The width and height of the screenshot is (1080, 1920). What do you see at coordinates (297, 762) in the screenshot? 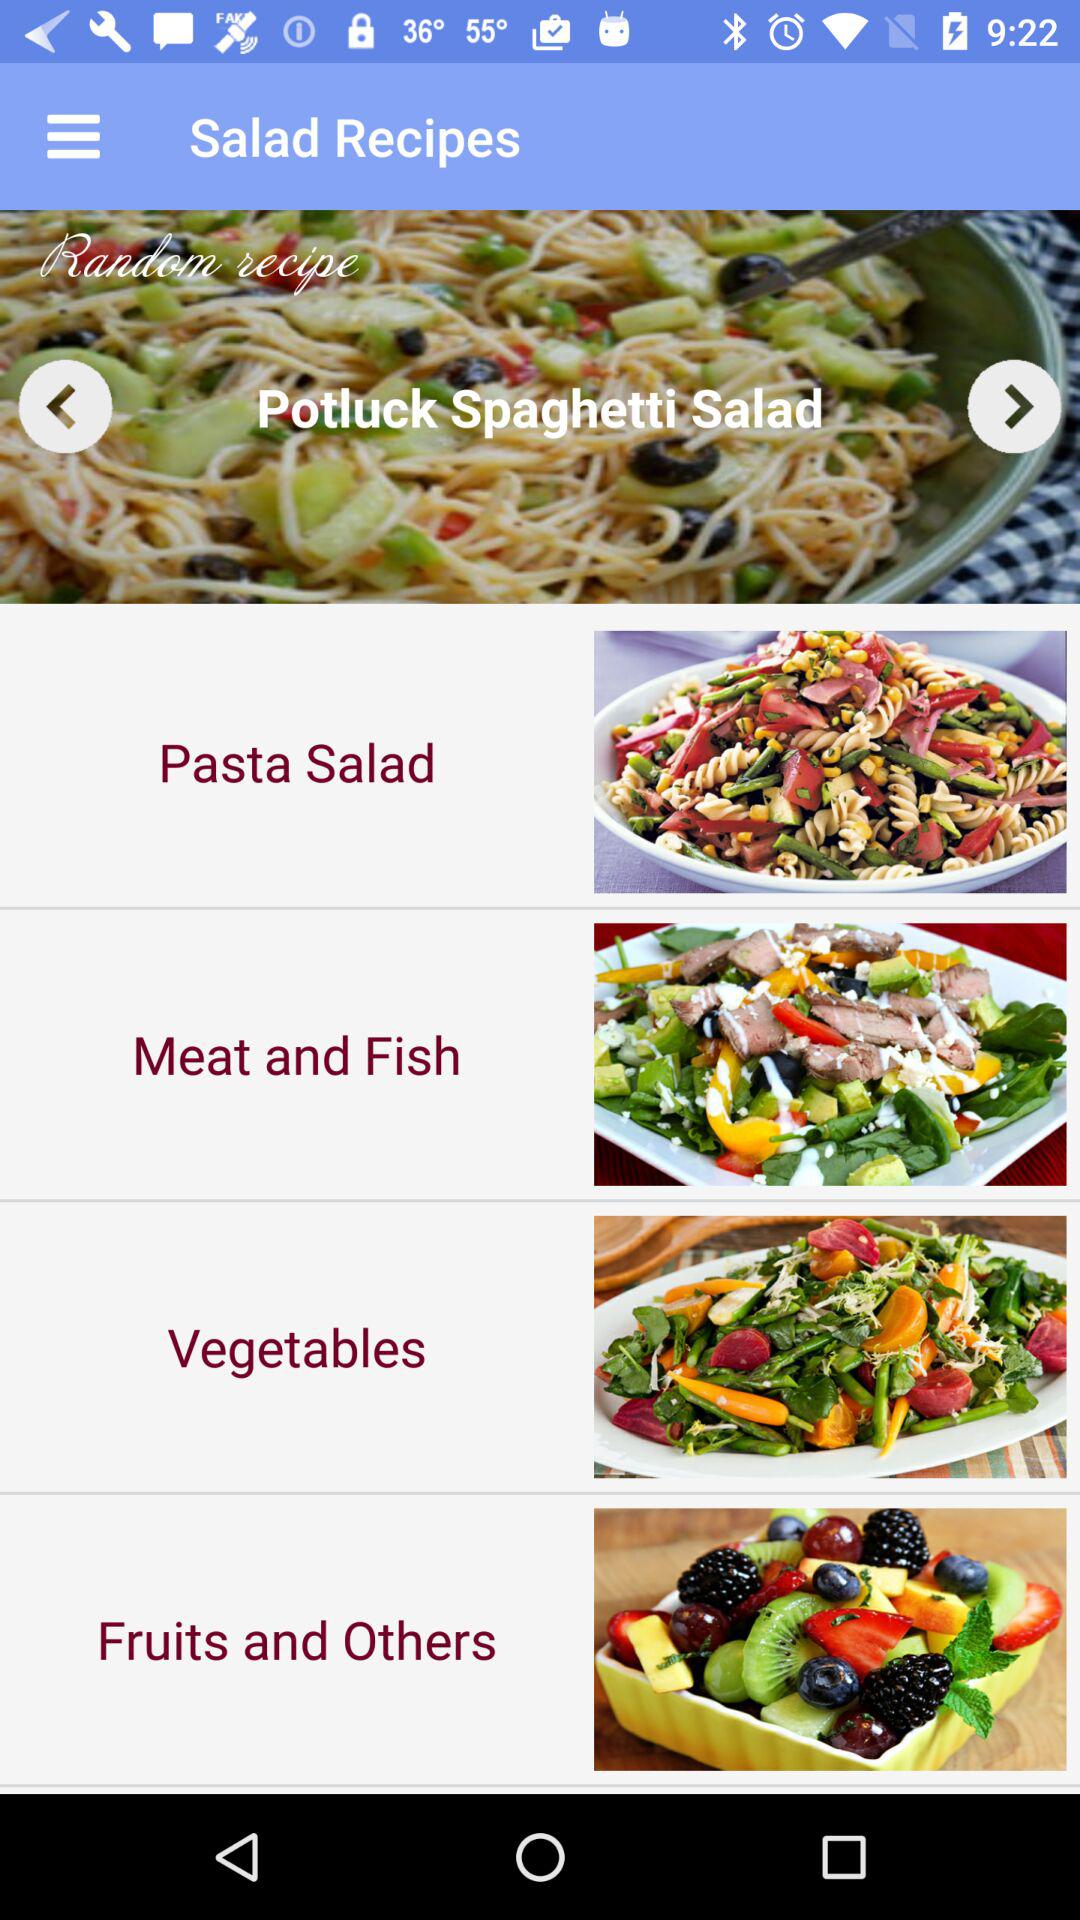
I see `open pasta salad icon` at bounding box center [297, 762].